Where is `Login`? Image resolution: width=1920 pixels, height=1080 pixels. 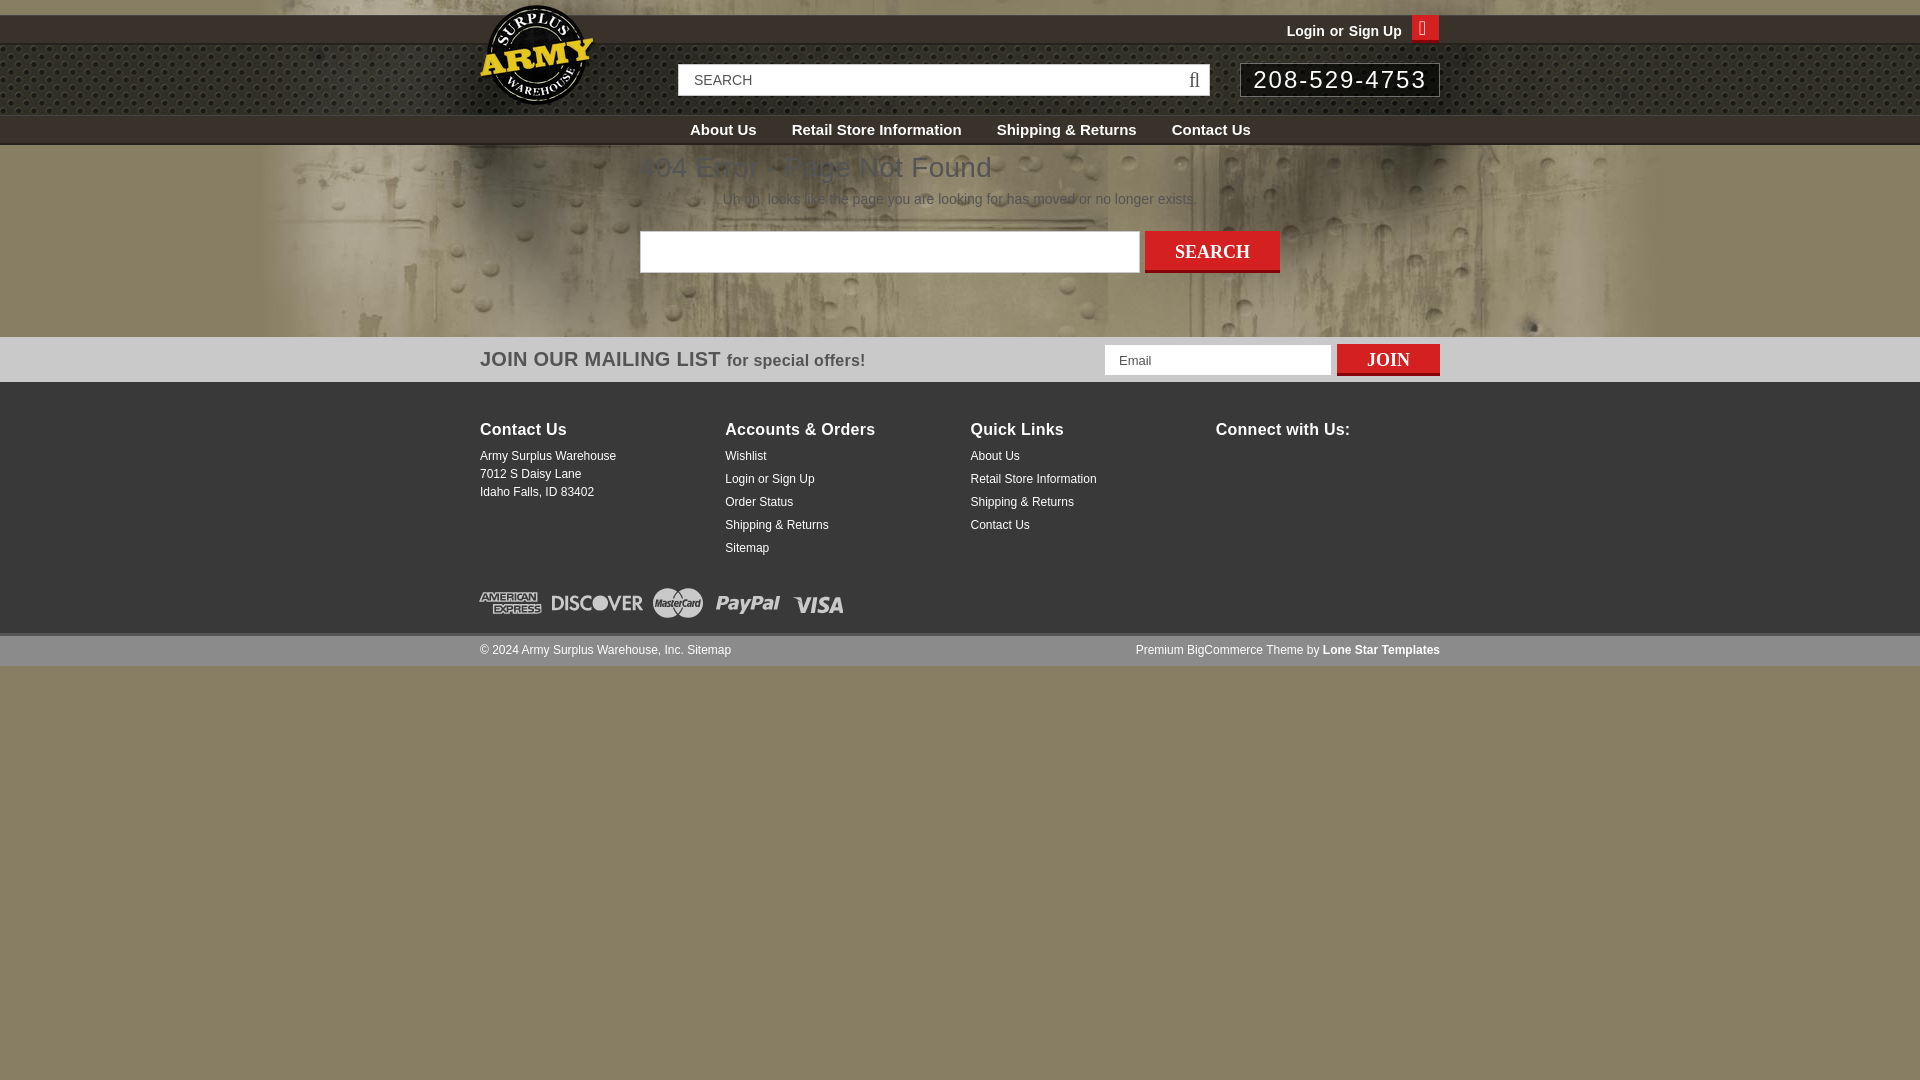
Login is located at coordinates (1305, 31).